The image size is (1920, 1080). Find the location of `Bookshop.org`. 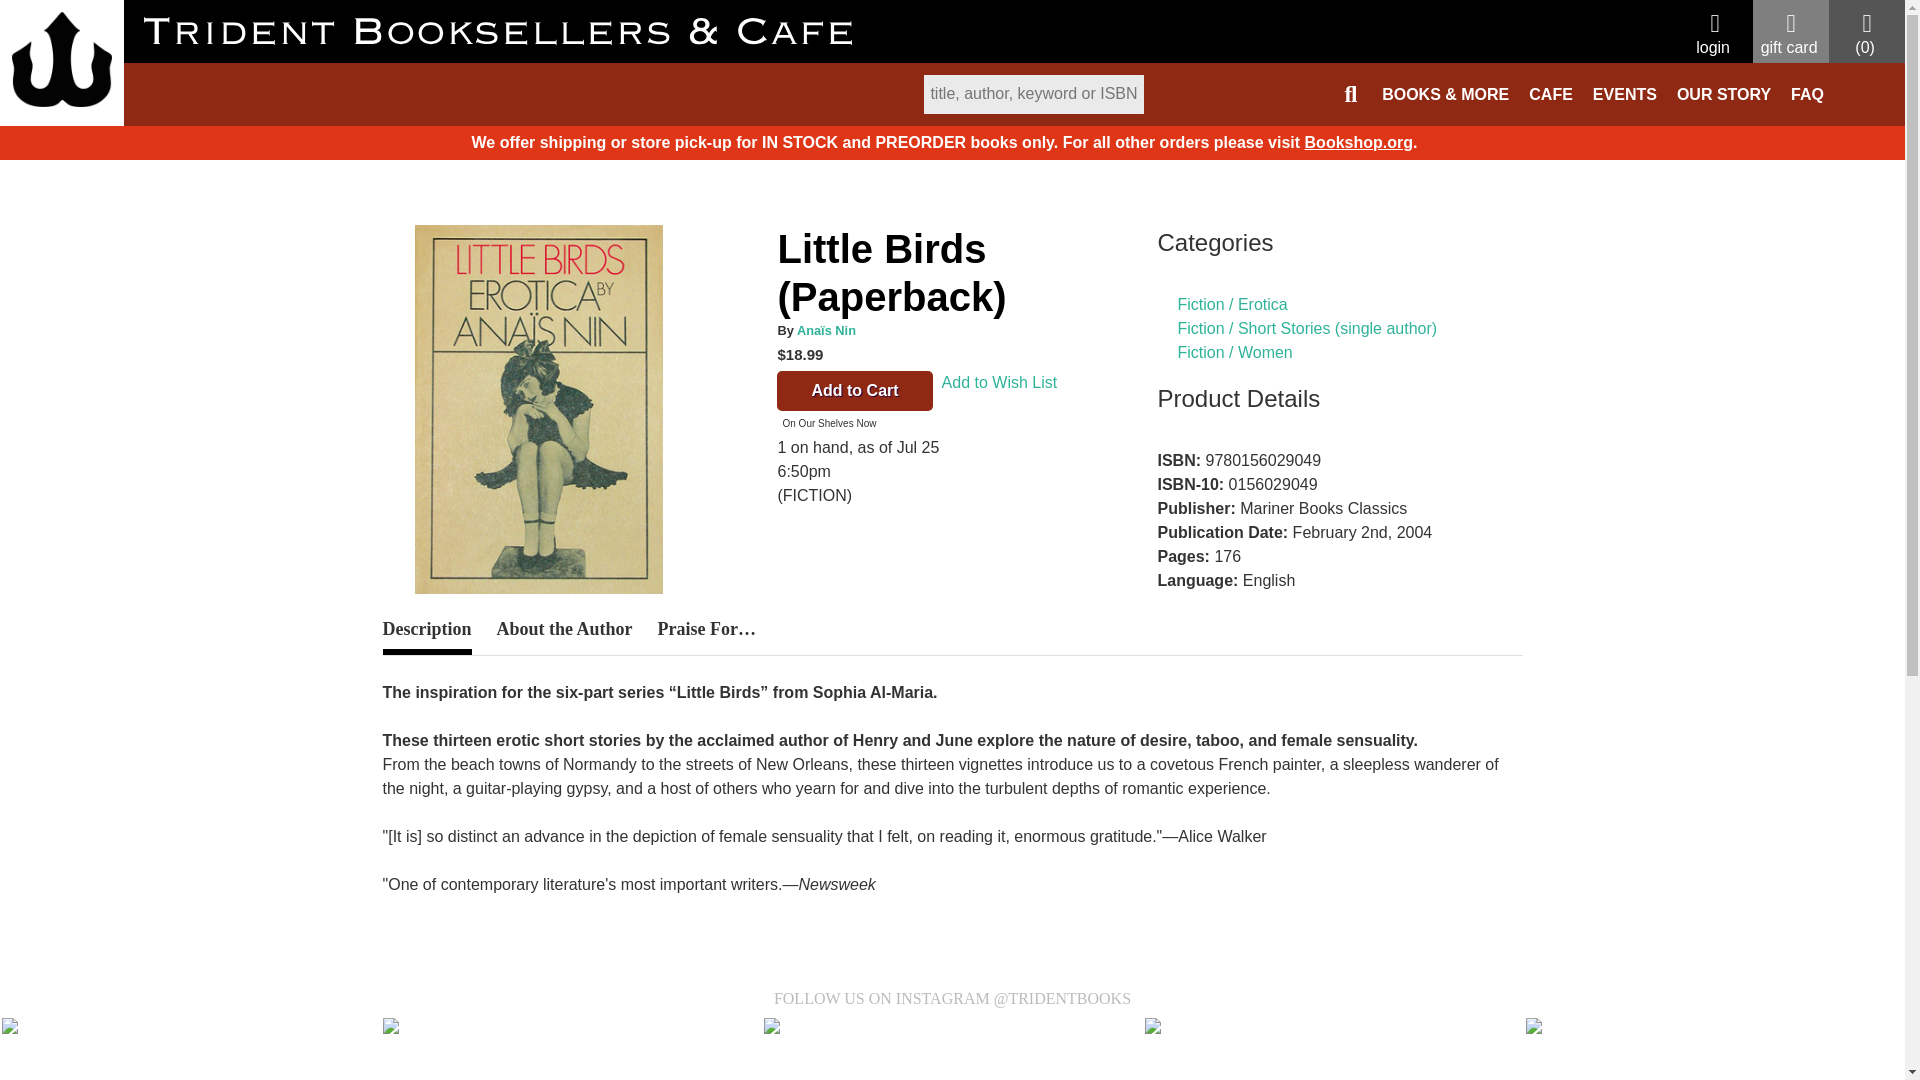

Bookshop.org is located at coordinates (1359, 142).